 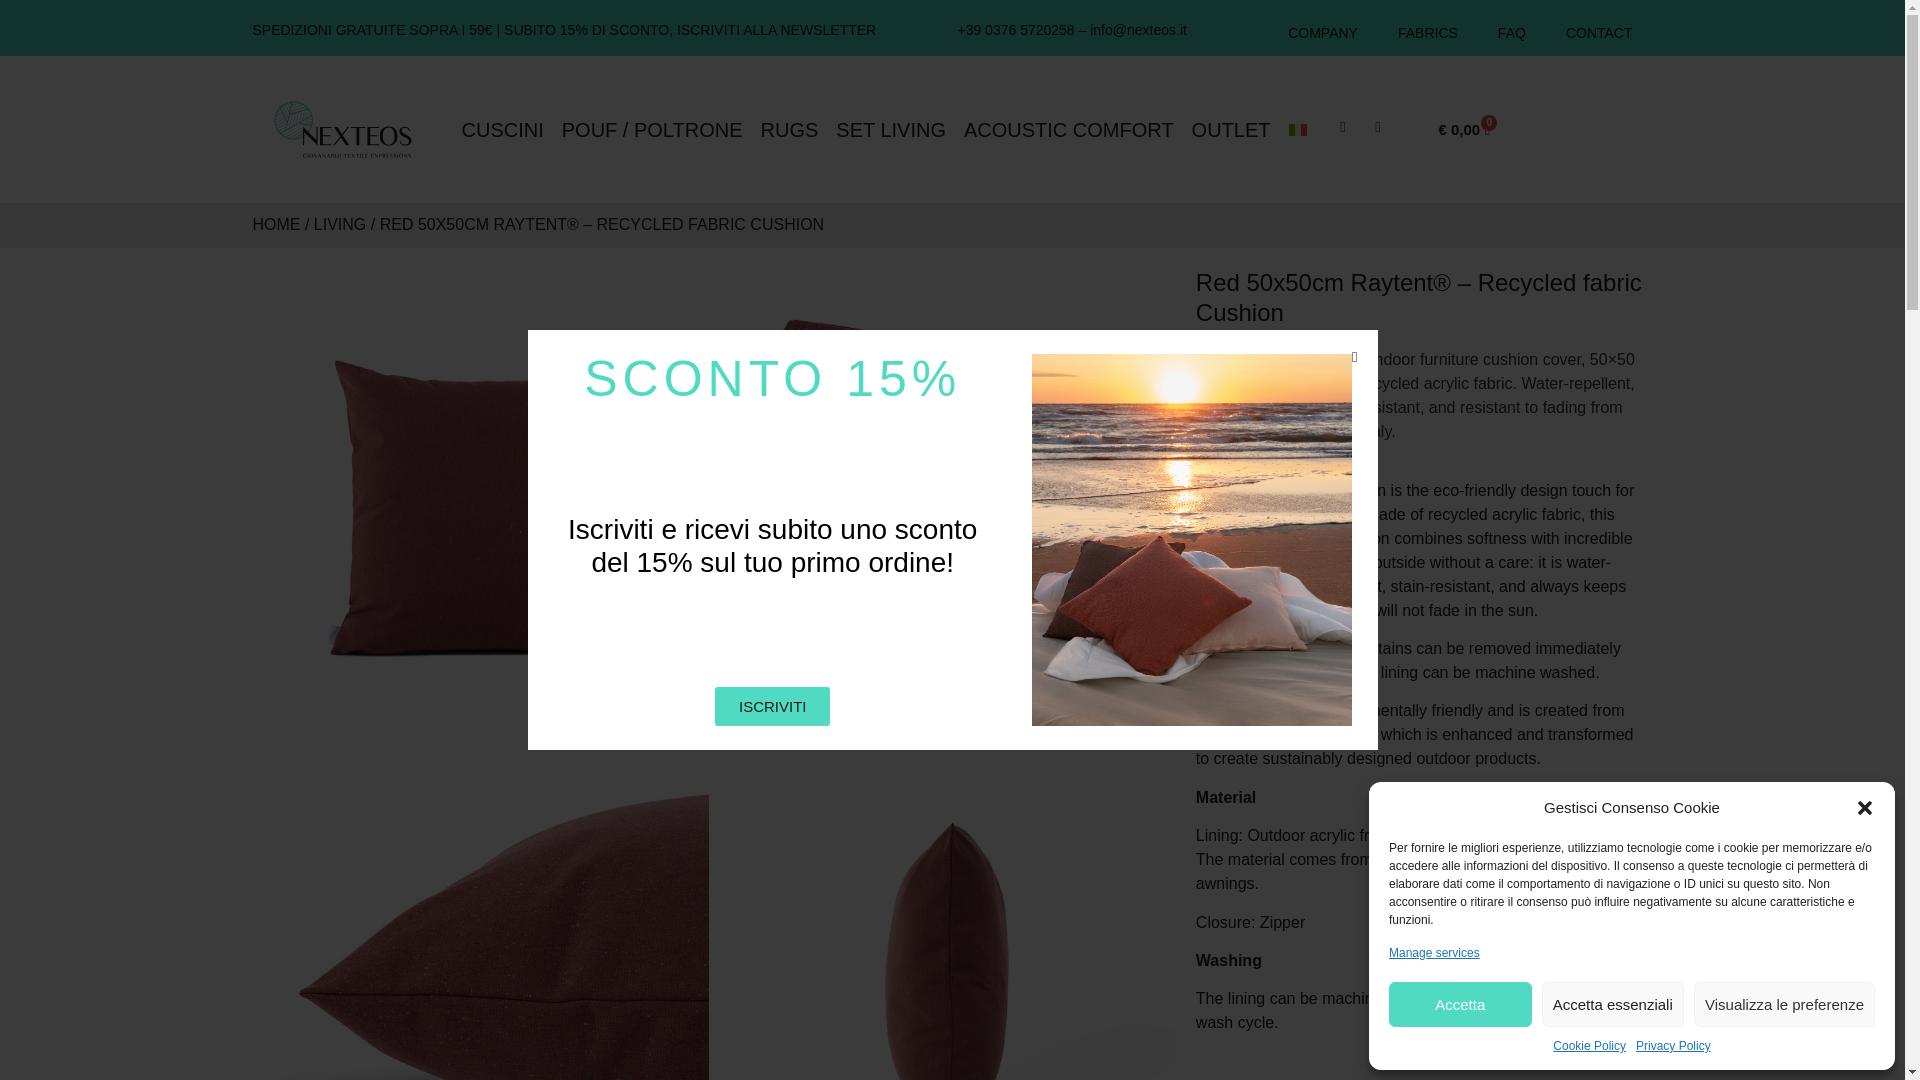 What do you see at coordinates (1068, 130) in the screenshot?
I see `ACOUSTIC COMFORT` at bounding box center [1068, 130].